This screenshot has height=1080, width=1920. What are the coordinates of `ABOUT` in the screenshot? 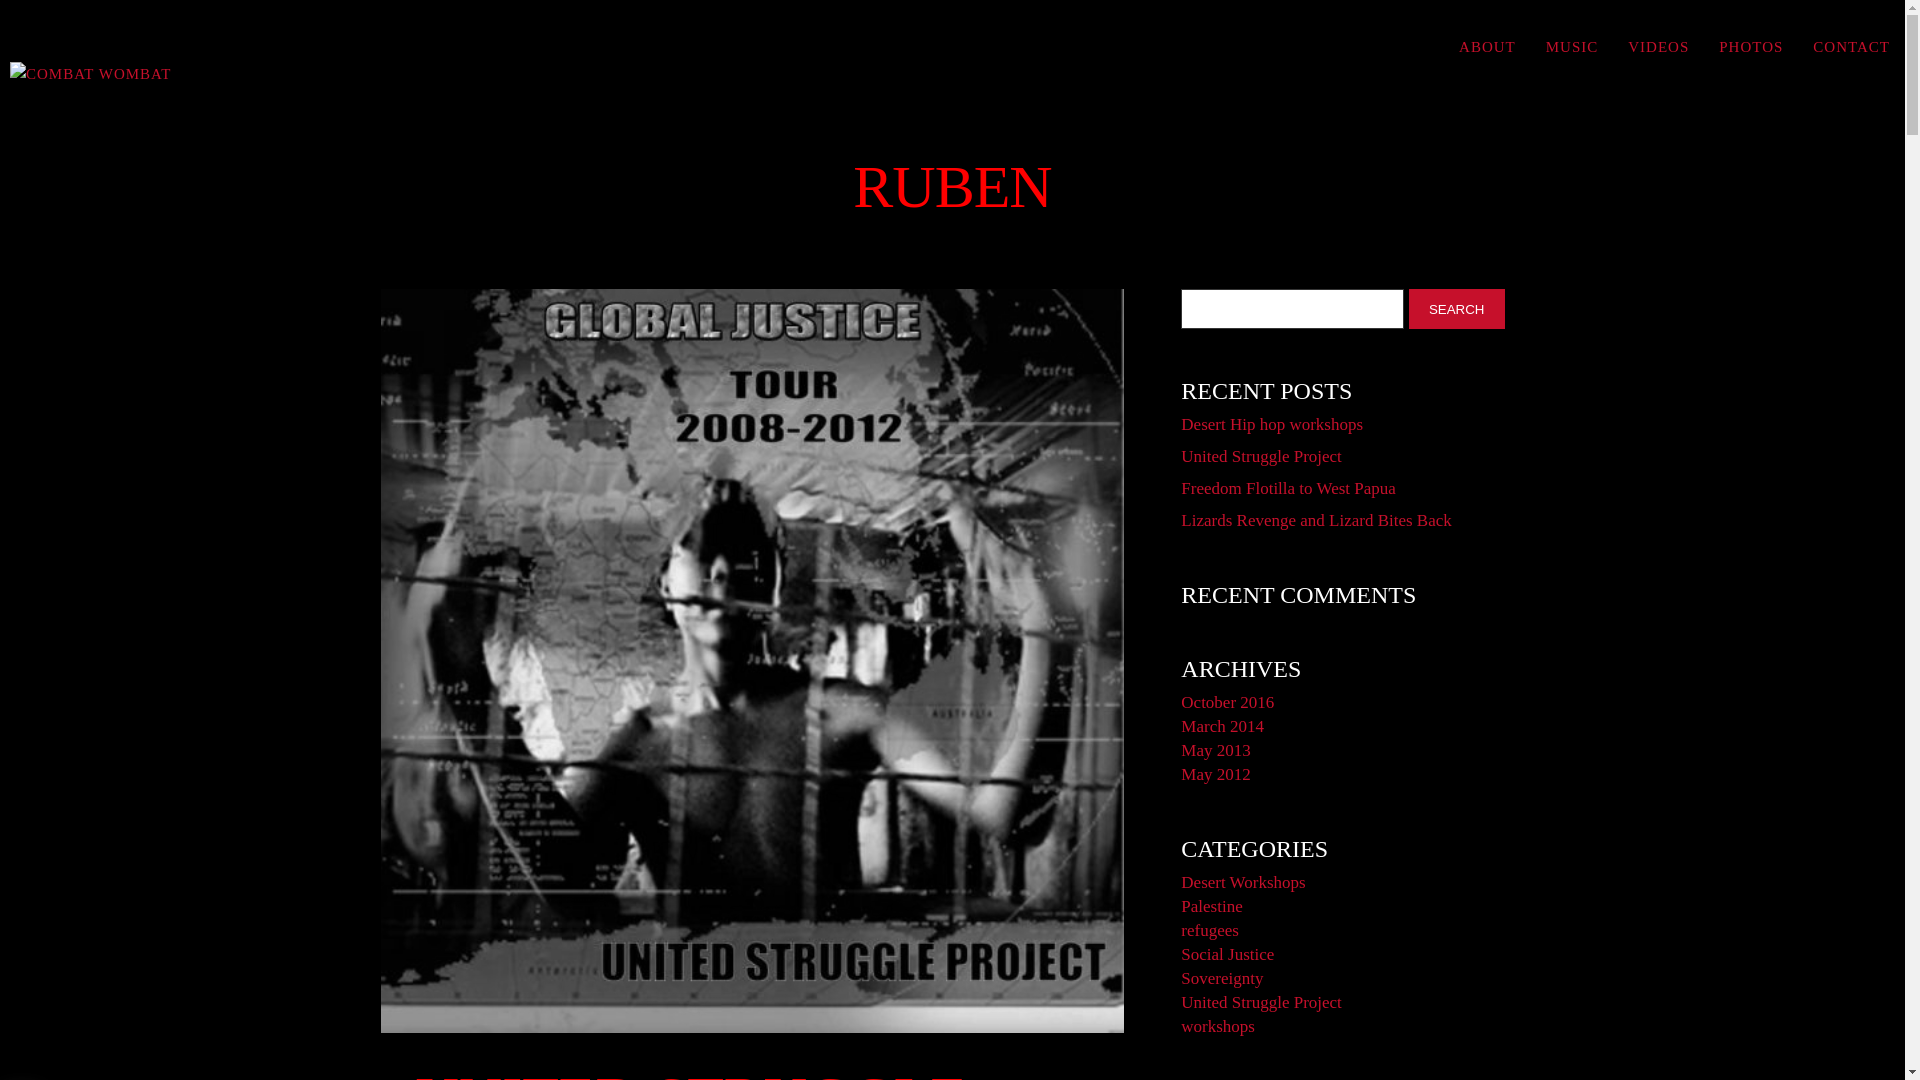 It's located at (1488, 46).